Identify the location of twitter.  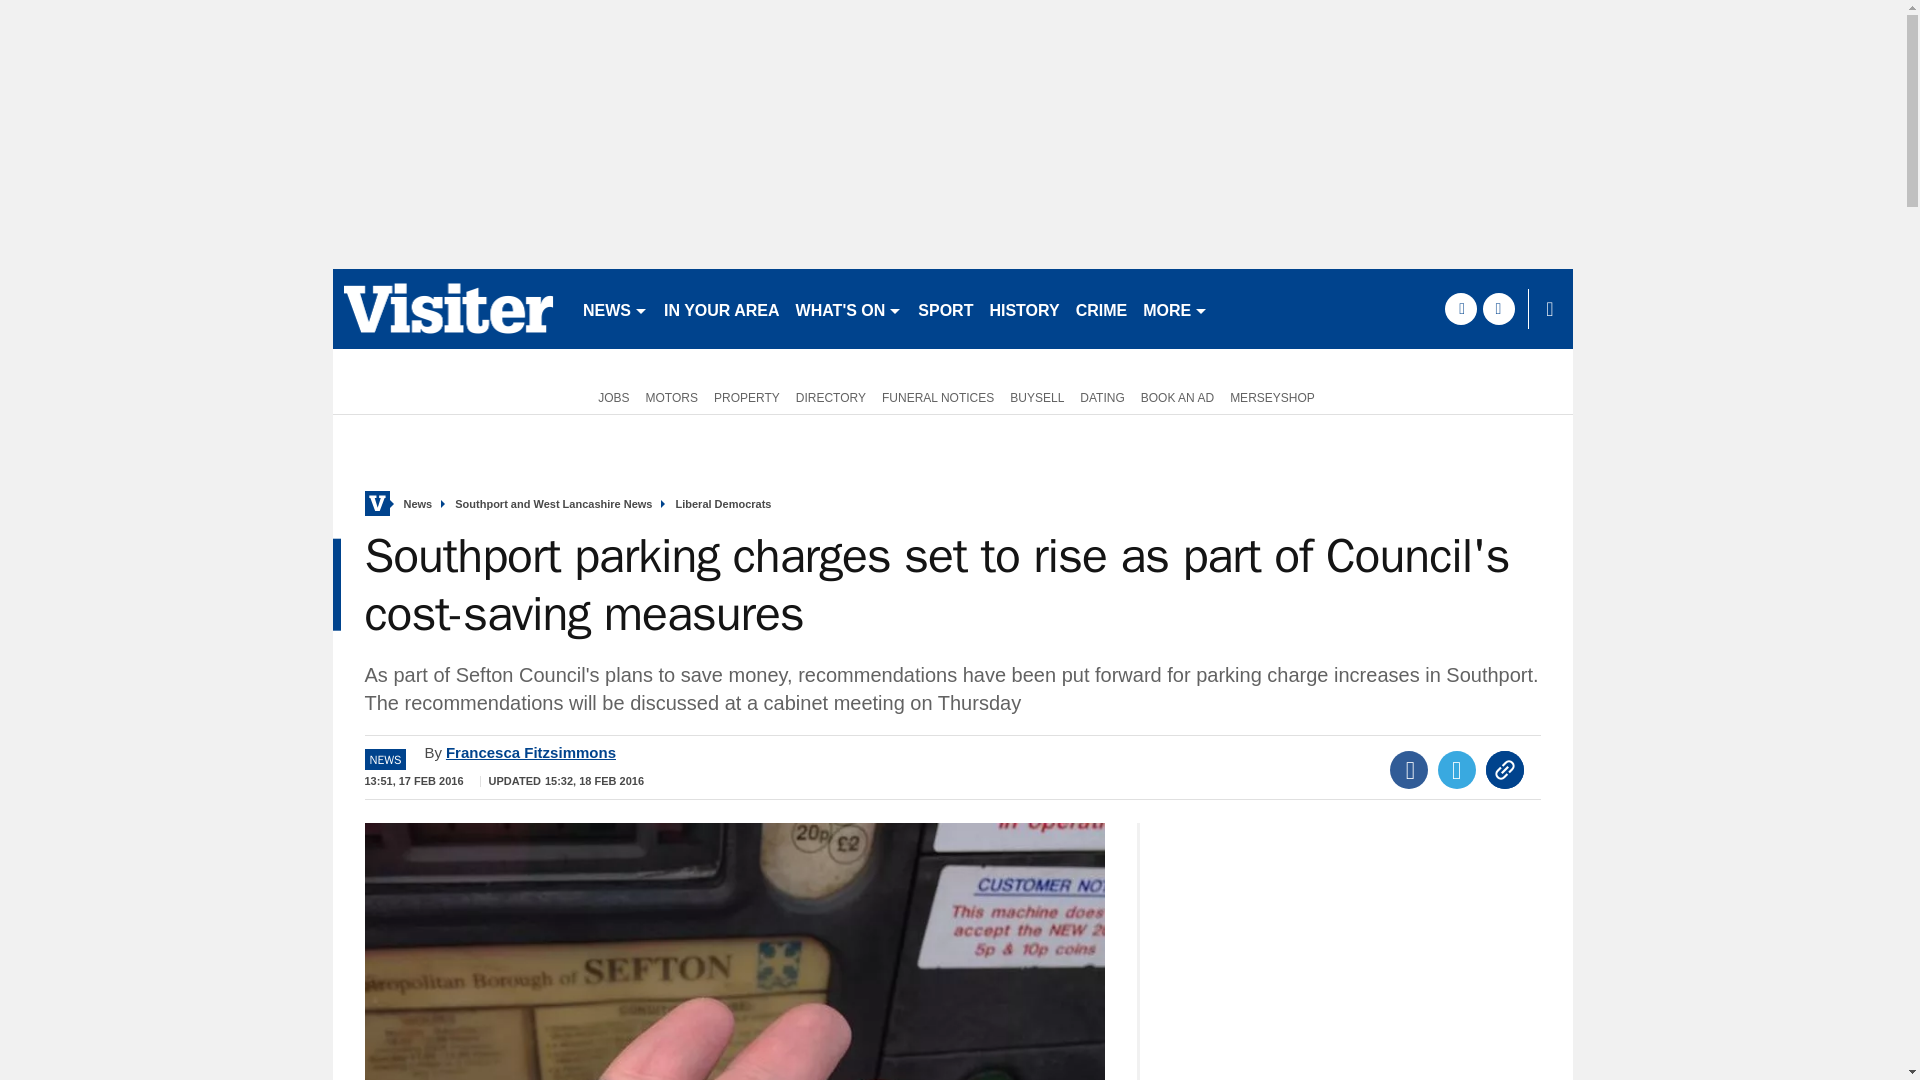
(1498, 308).